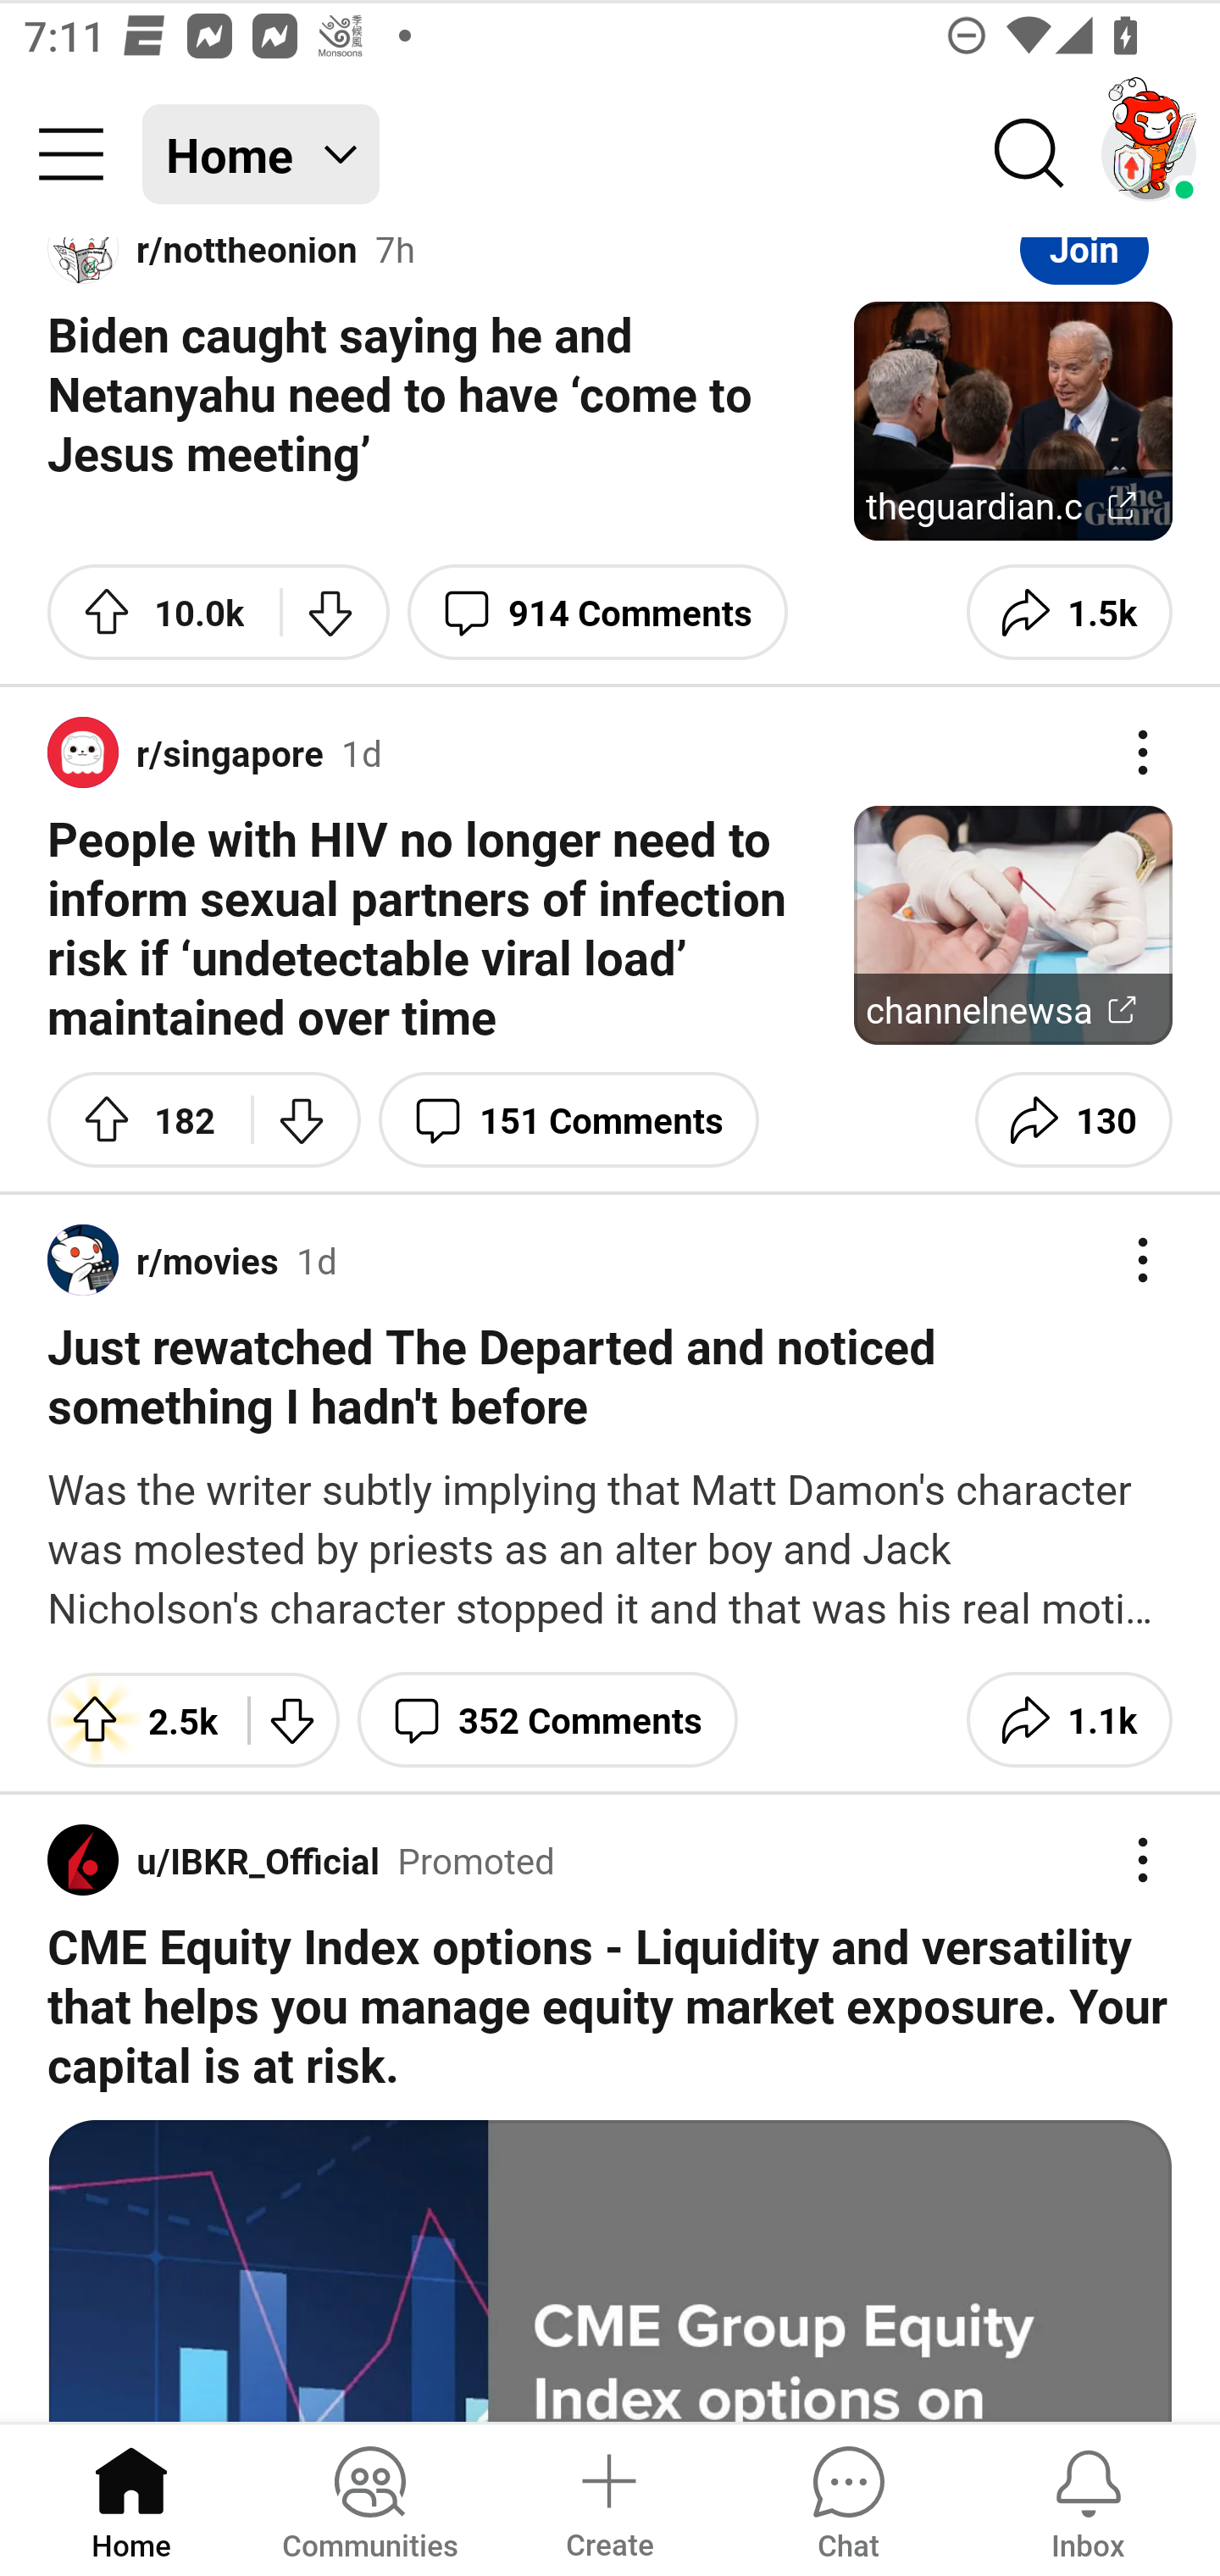  Describe the element at coordinates (131, 2498) in the screenshot. I see `Home` at that location.